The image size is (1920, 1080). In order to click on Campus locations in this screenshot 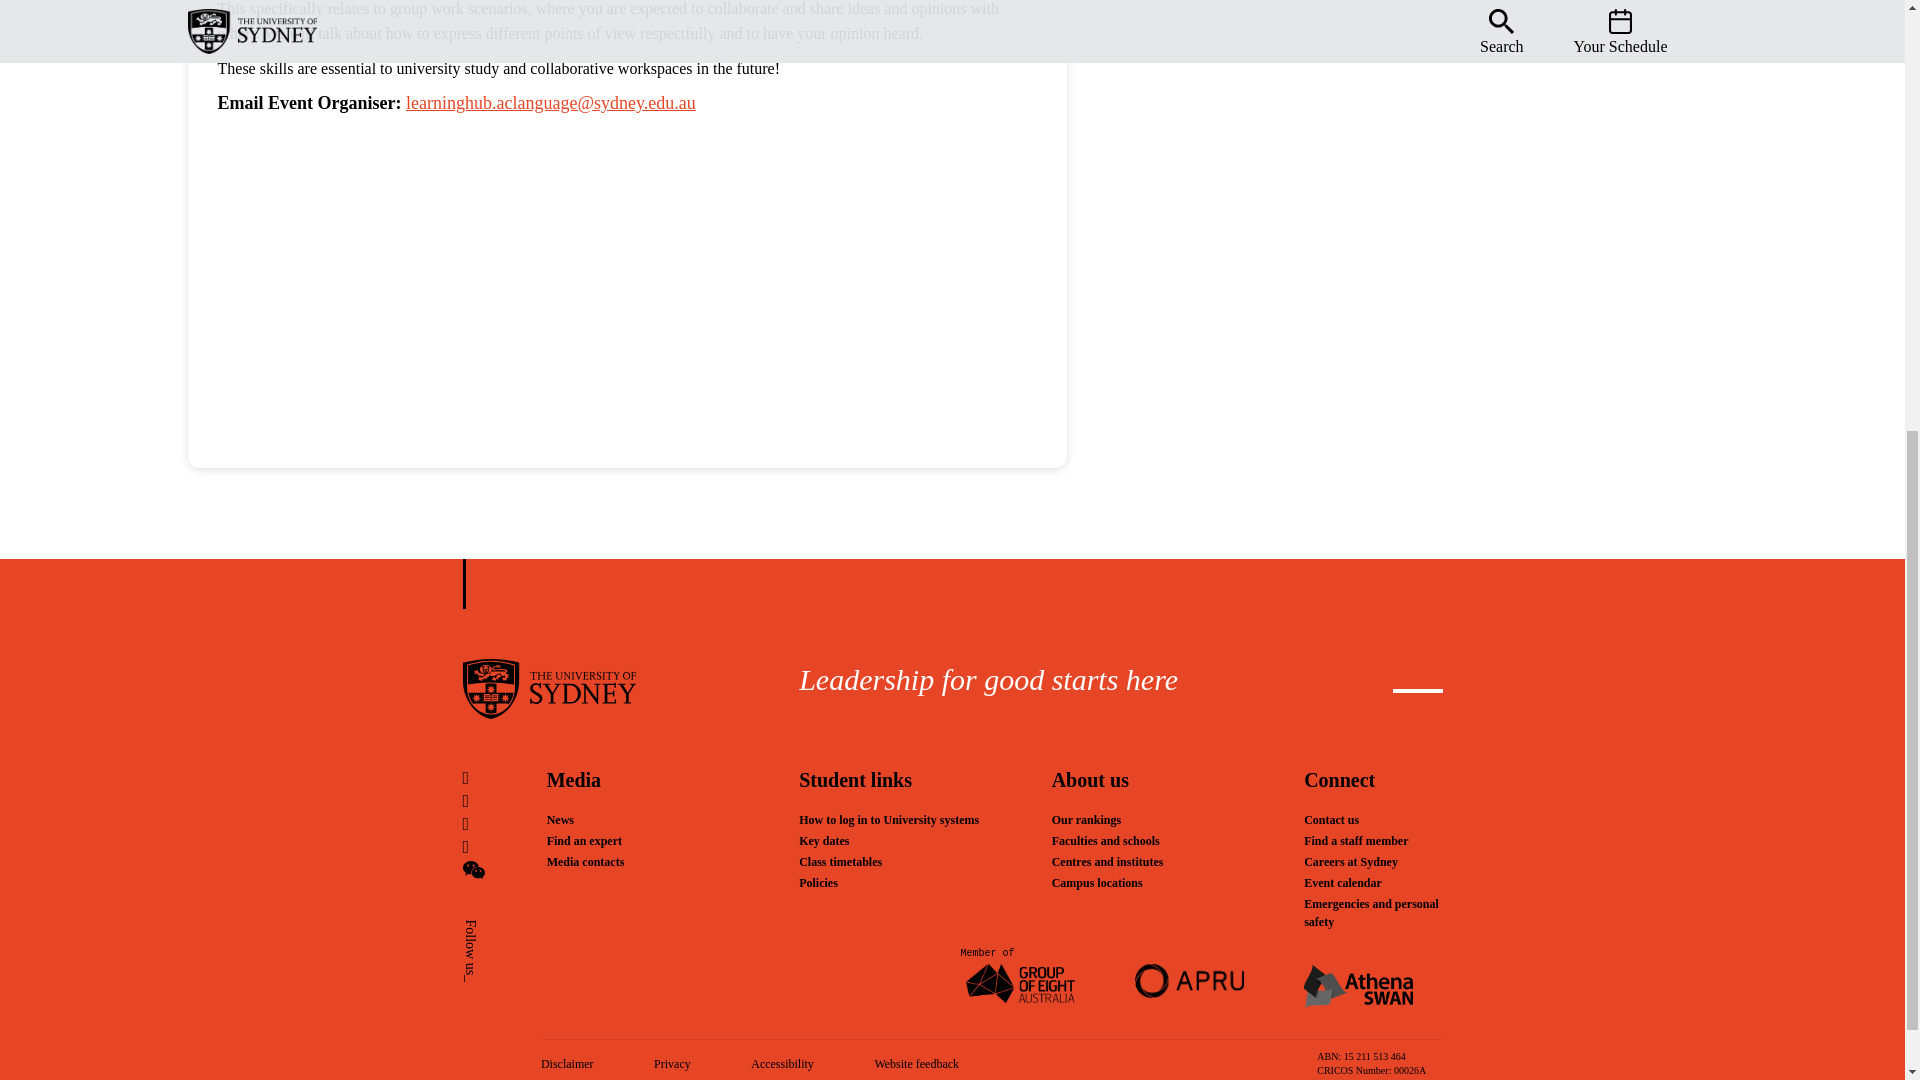, I will do `click(1163, 882)`.